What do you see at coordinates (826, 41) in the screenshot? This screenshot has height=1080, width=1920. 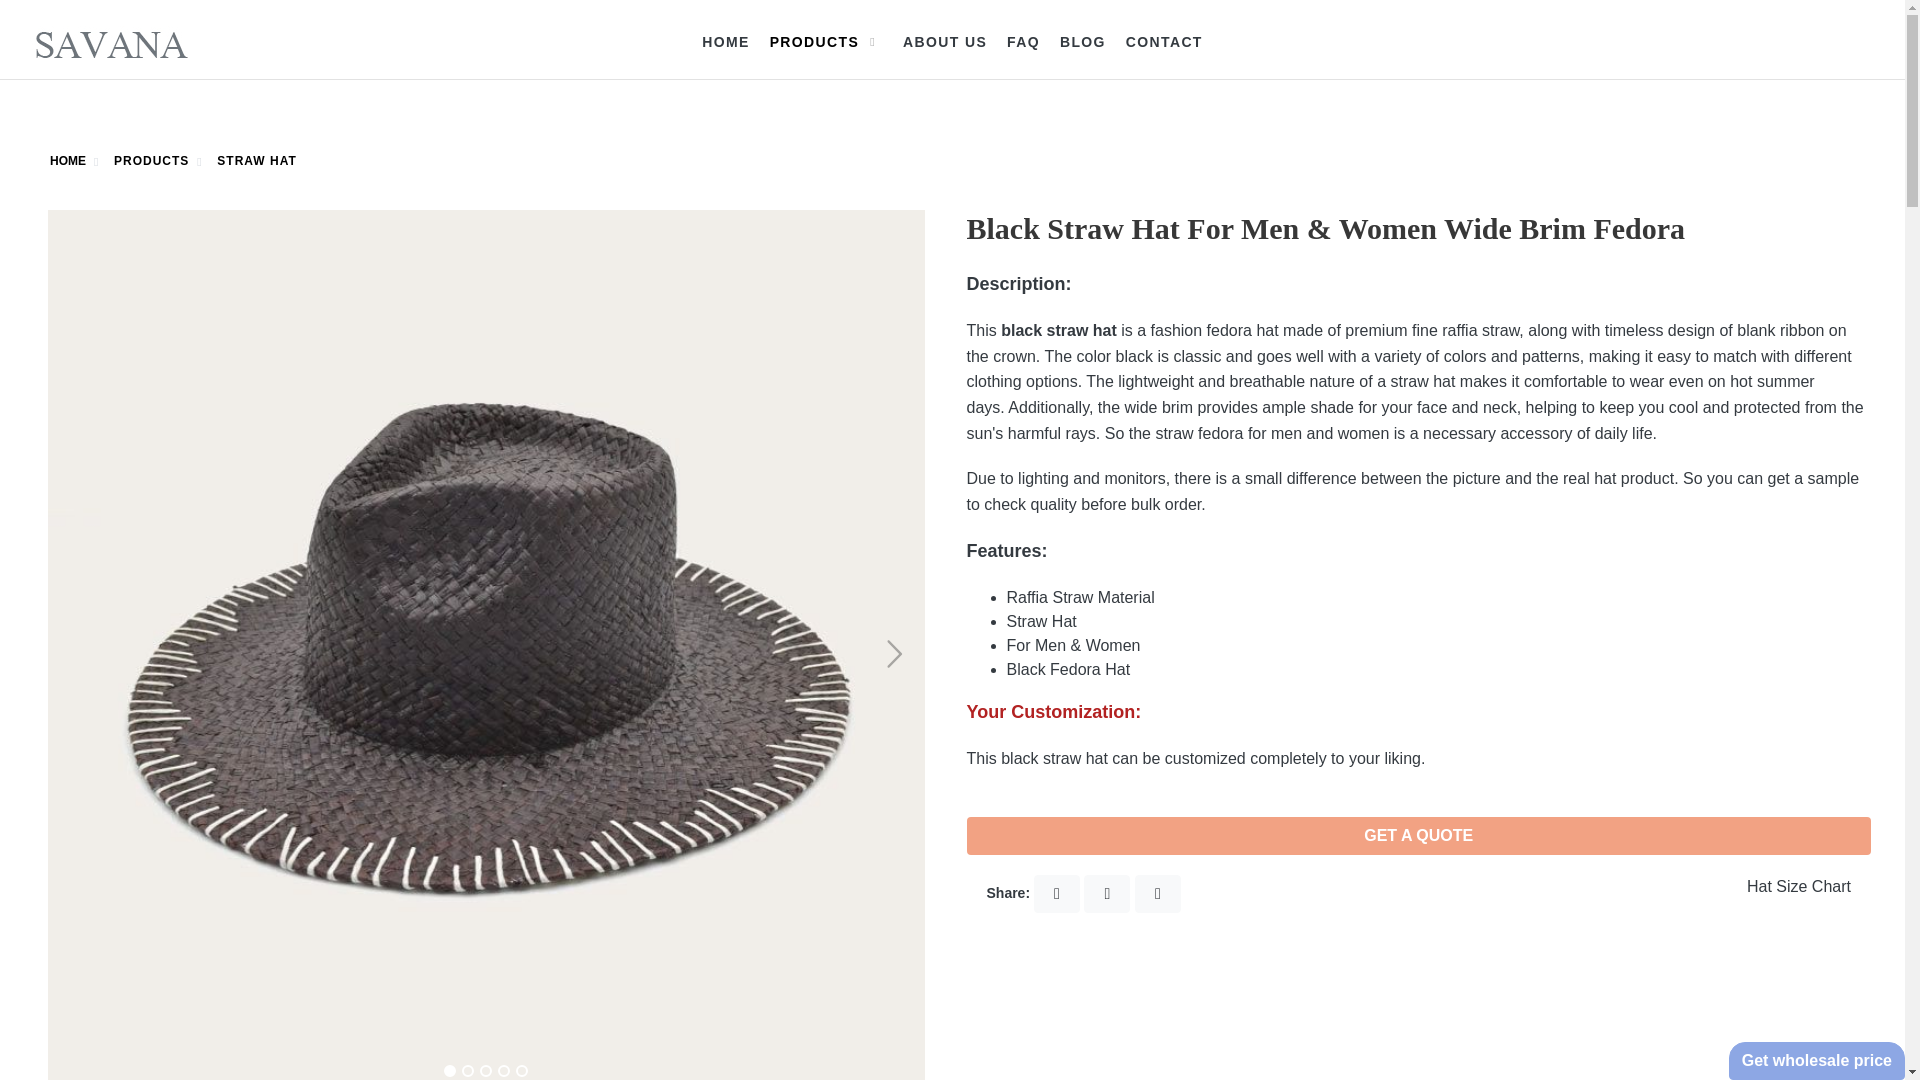 I see `PRODUCTS` at bounding box center [826, 41].